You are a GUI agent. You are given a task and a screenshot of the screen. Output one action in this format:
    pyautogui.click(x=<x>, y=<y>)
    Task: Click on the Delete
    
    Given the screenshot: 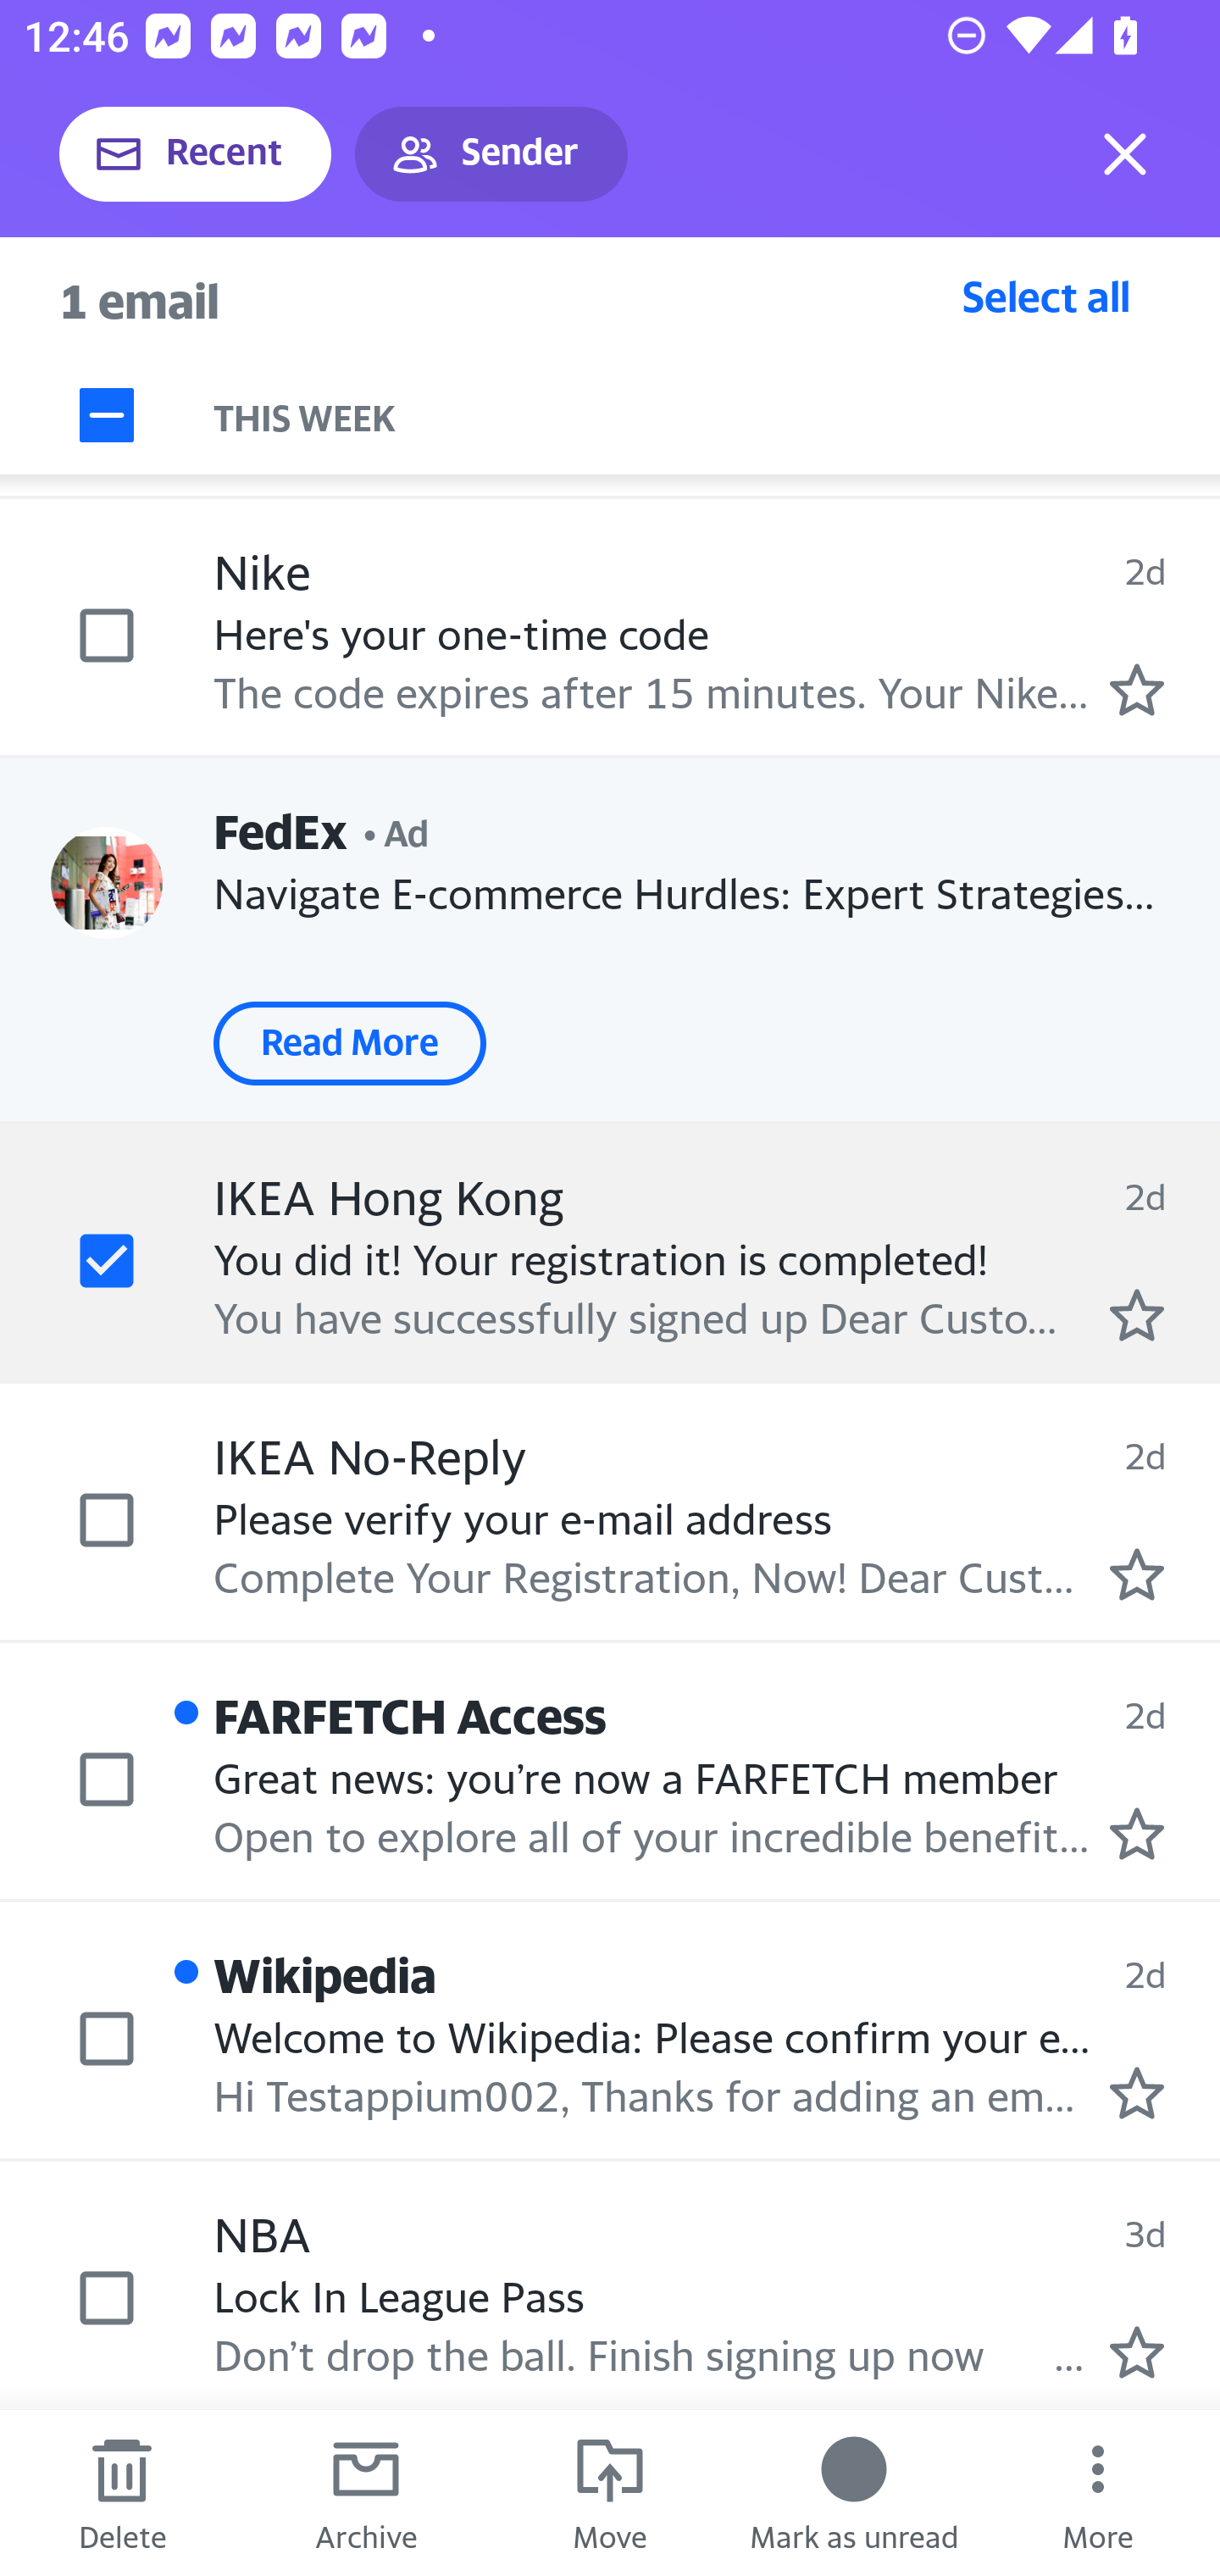 What is the action you would take?
    pyautogui.click(x=122, y=2493)
    